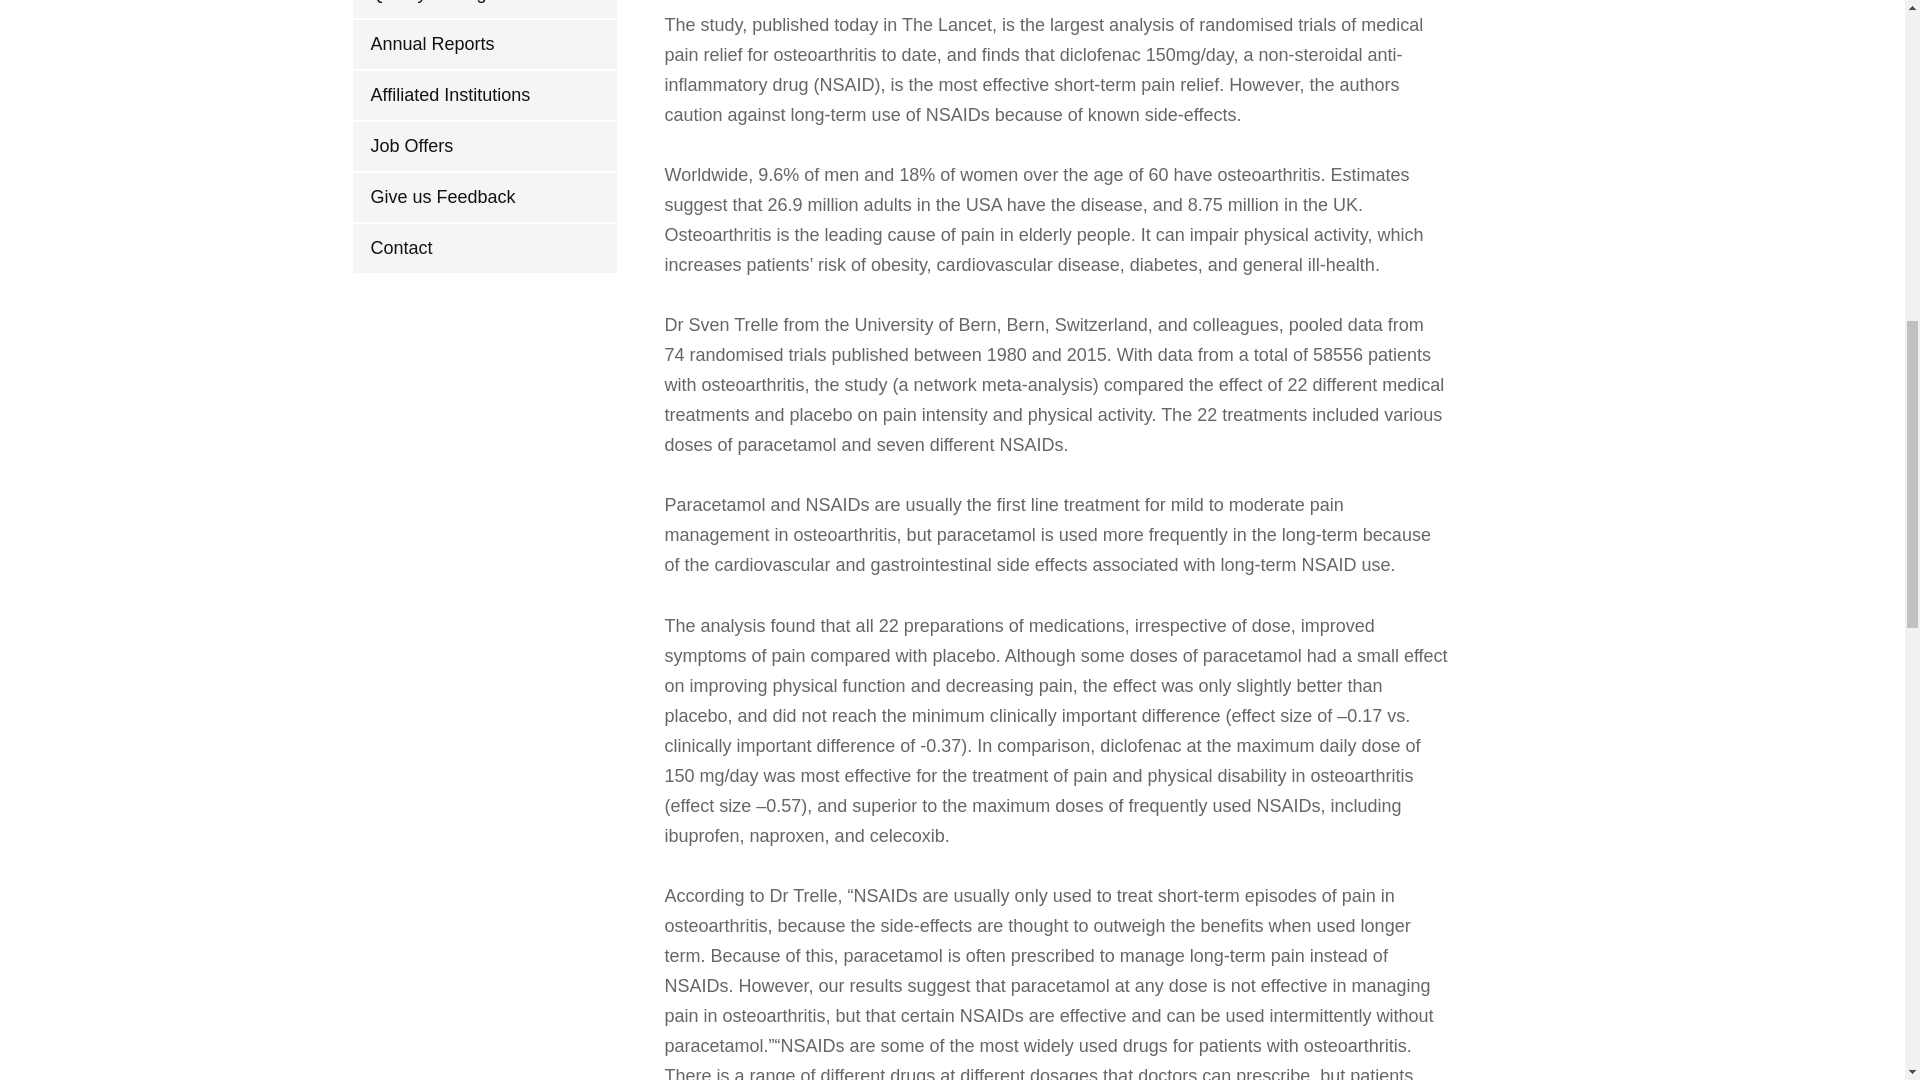 The width and height of the screenshot is (1920, 1080). I want to click on Job Offers, so click(484, 146).